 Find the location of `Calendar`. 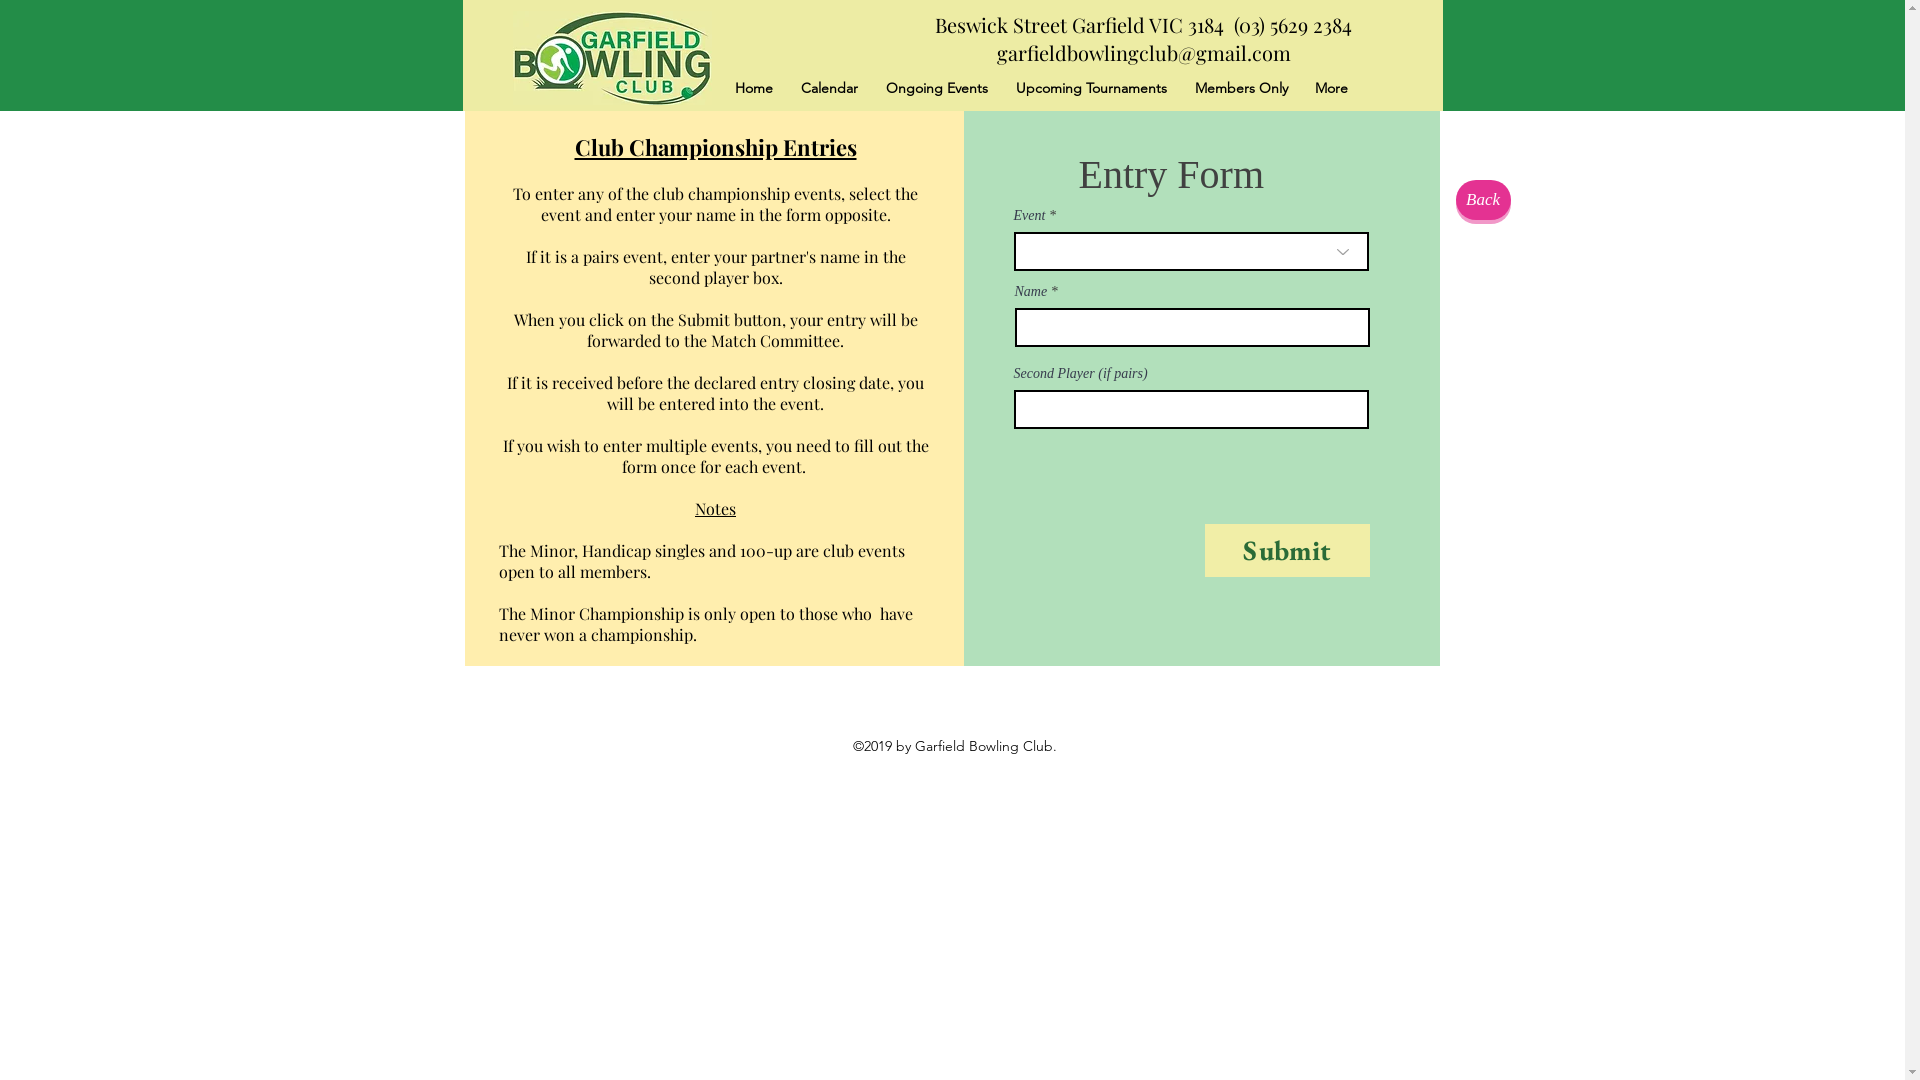

Calendar is located at coordinates (828, 88).